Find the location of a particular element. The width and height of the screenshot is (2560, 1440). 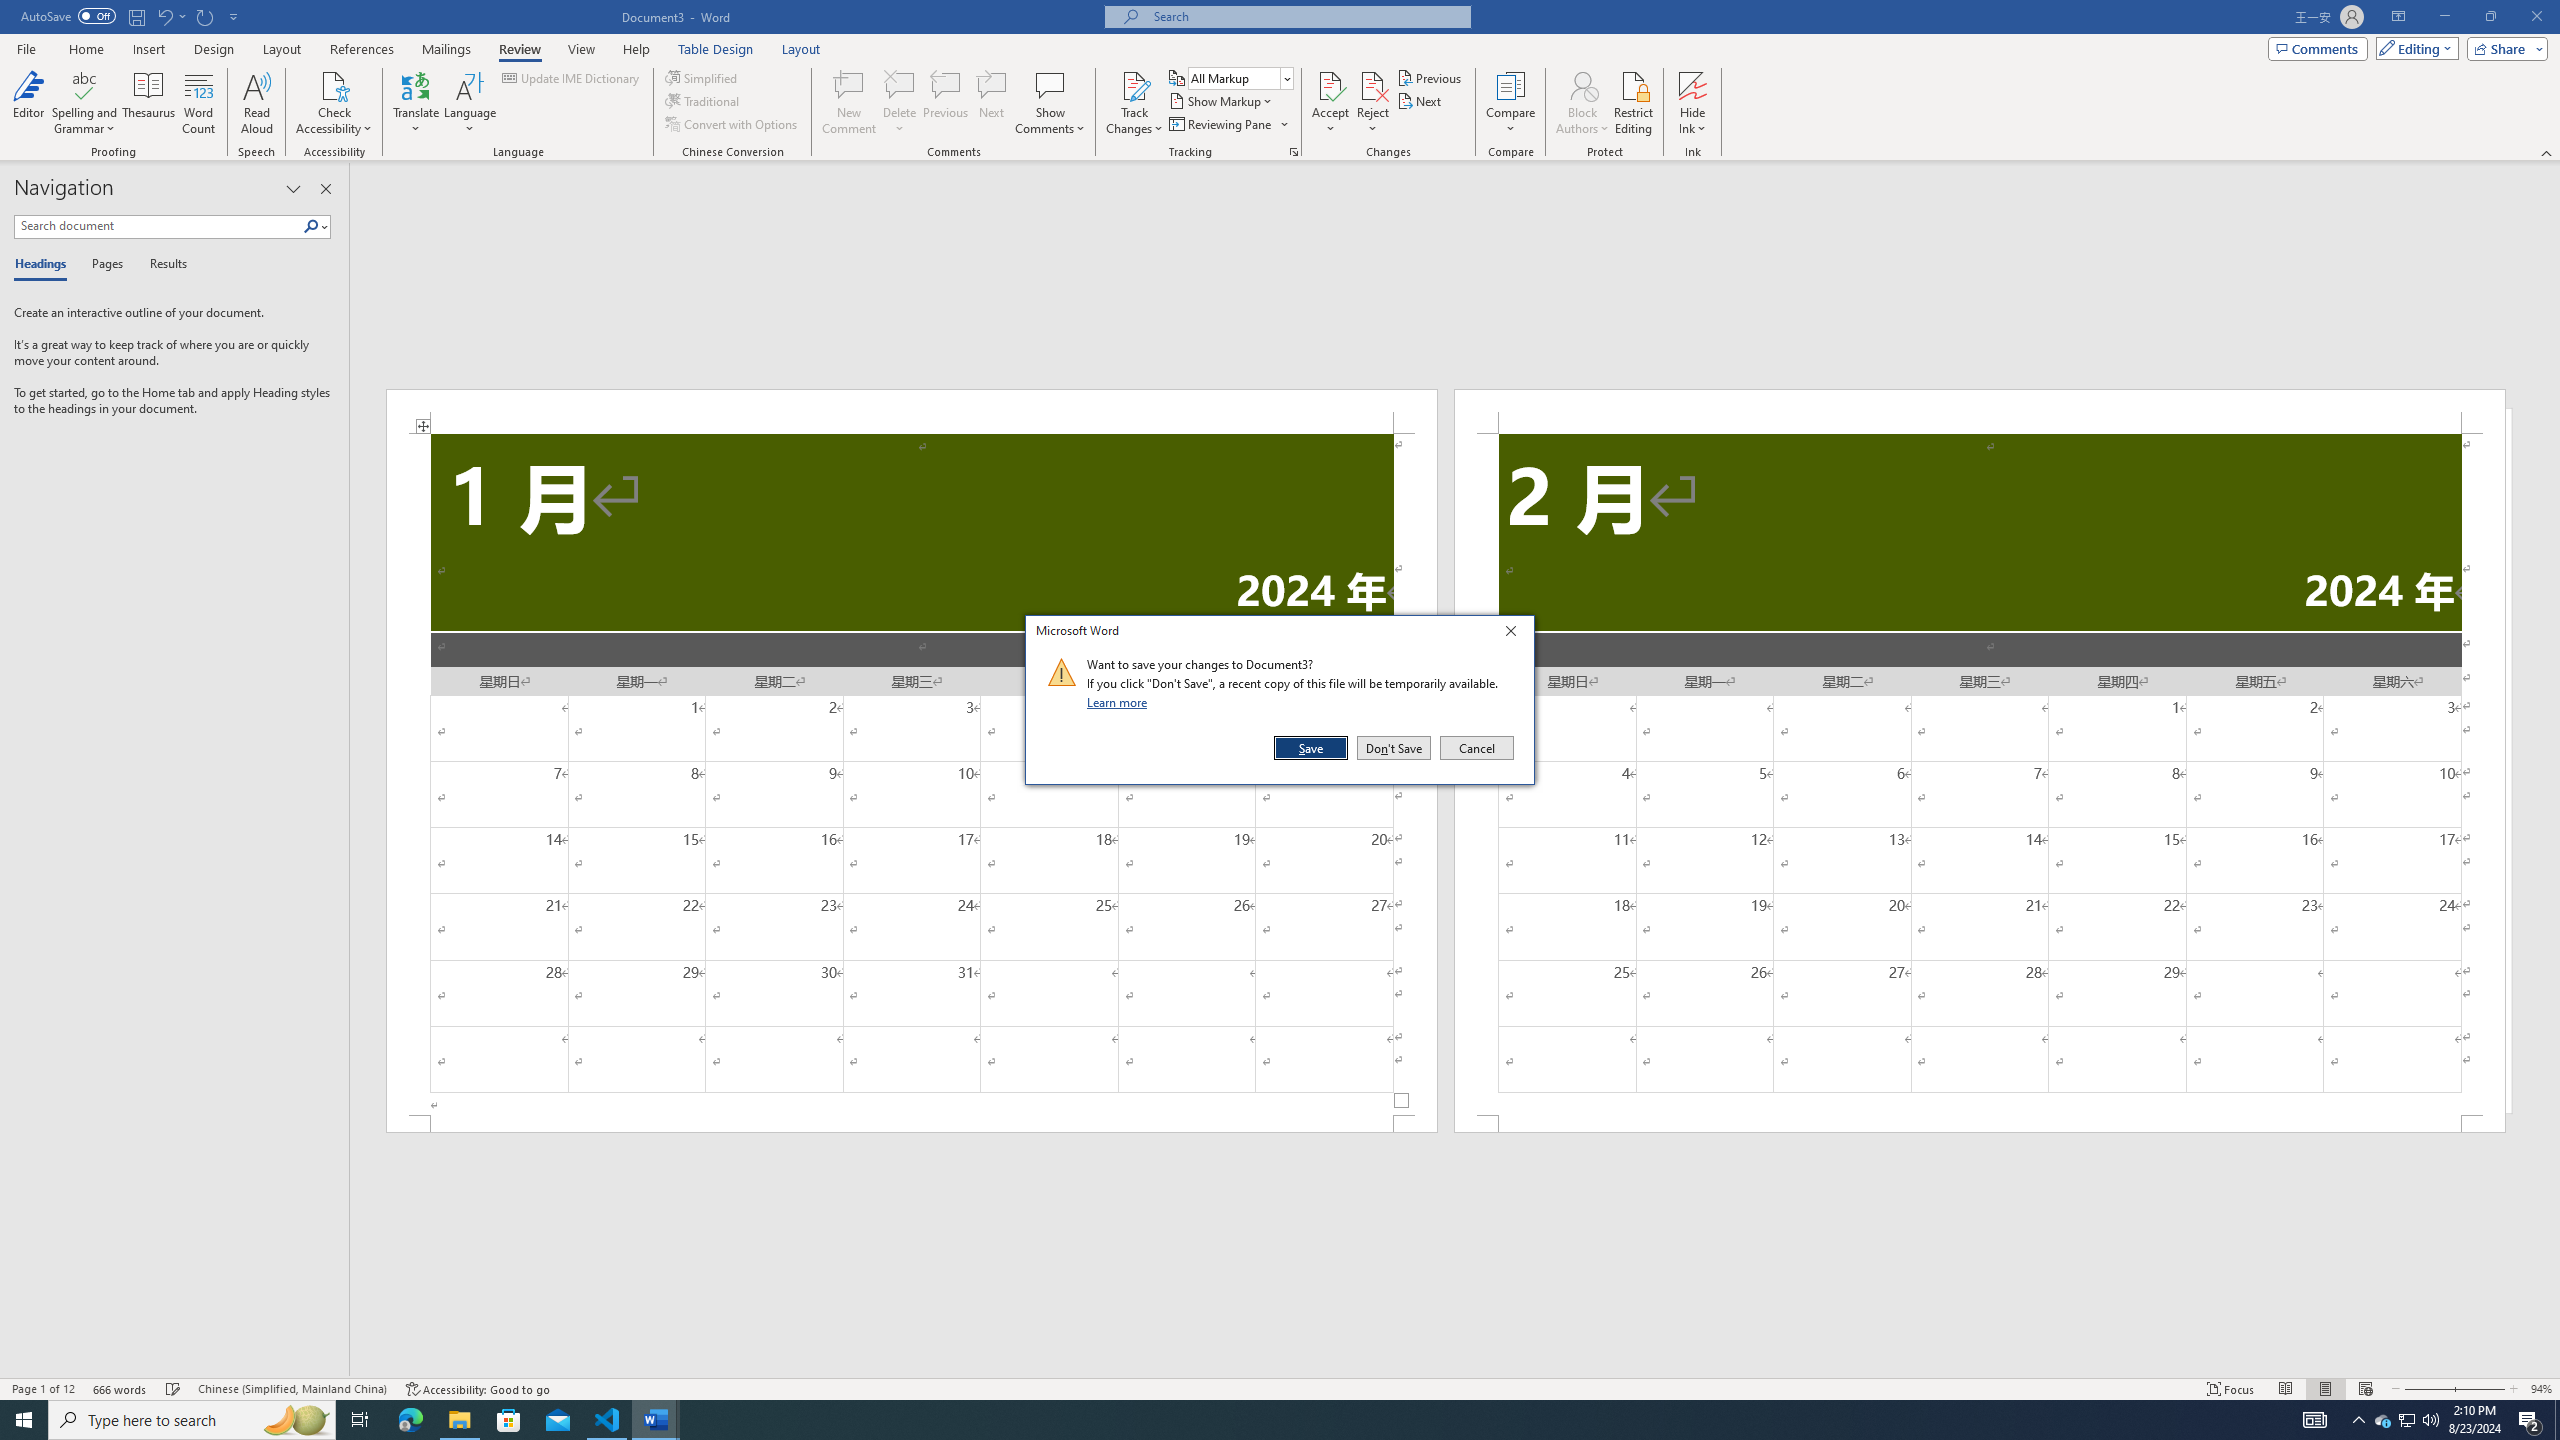

User Promoted Notification Area is located at coordinates (2406, 1420).